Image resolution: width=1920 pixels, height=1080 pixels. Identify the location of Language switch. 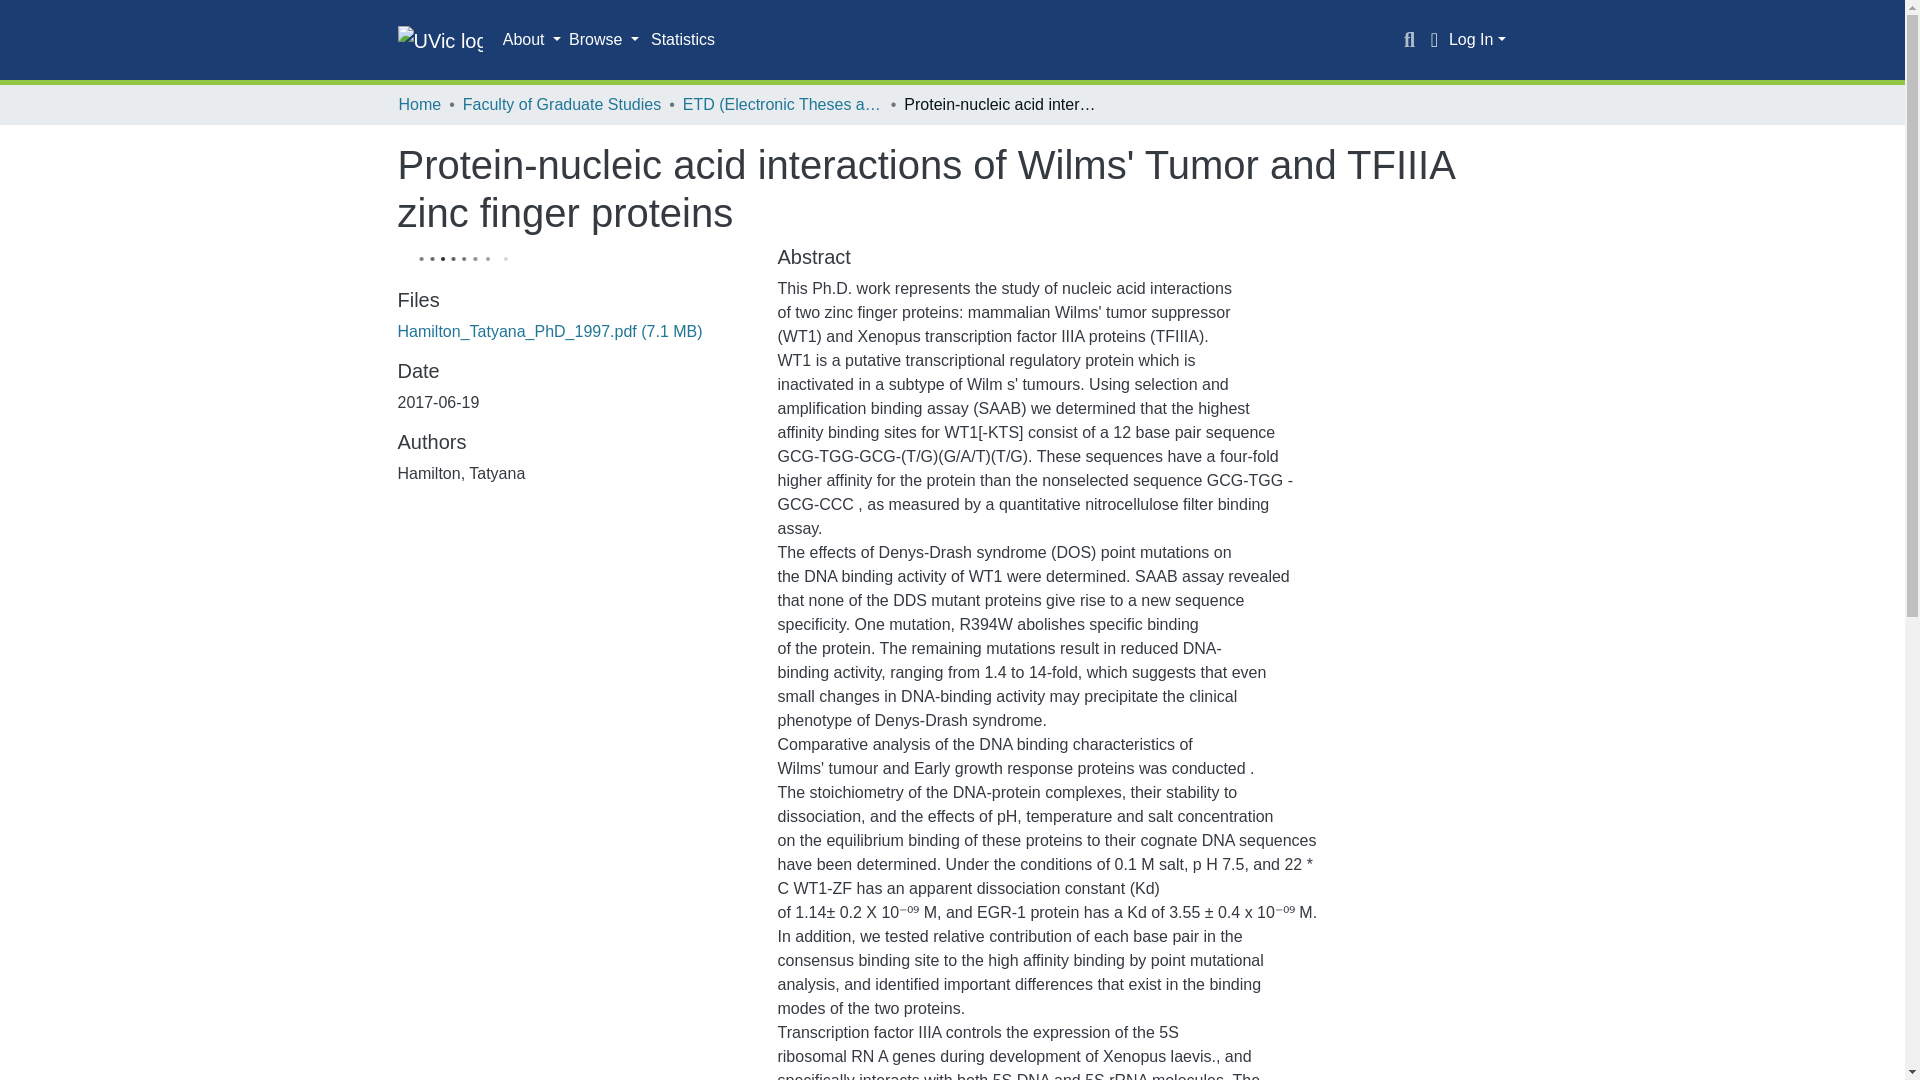
(1434, 40).